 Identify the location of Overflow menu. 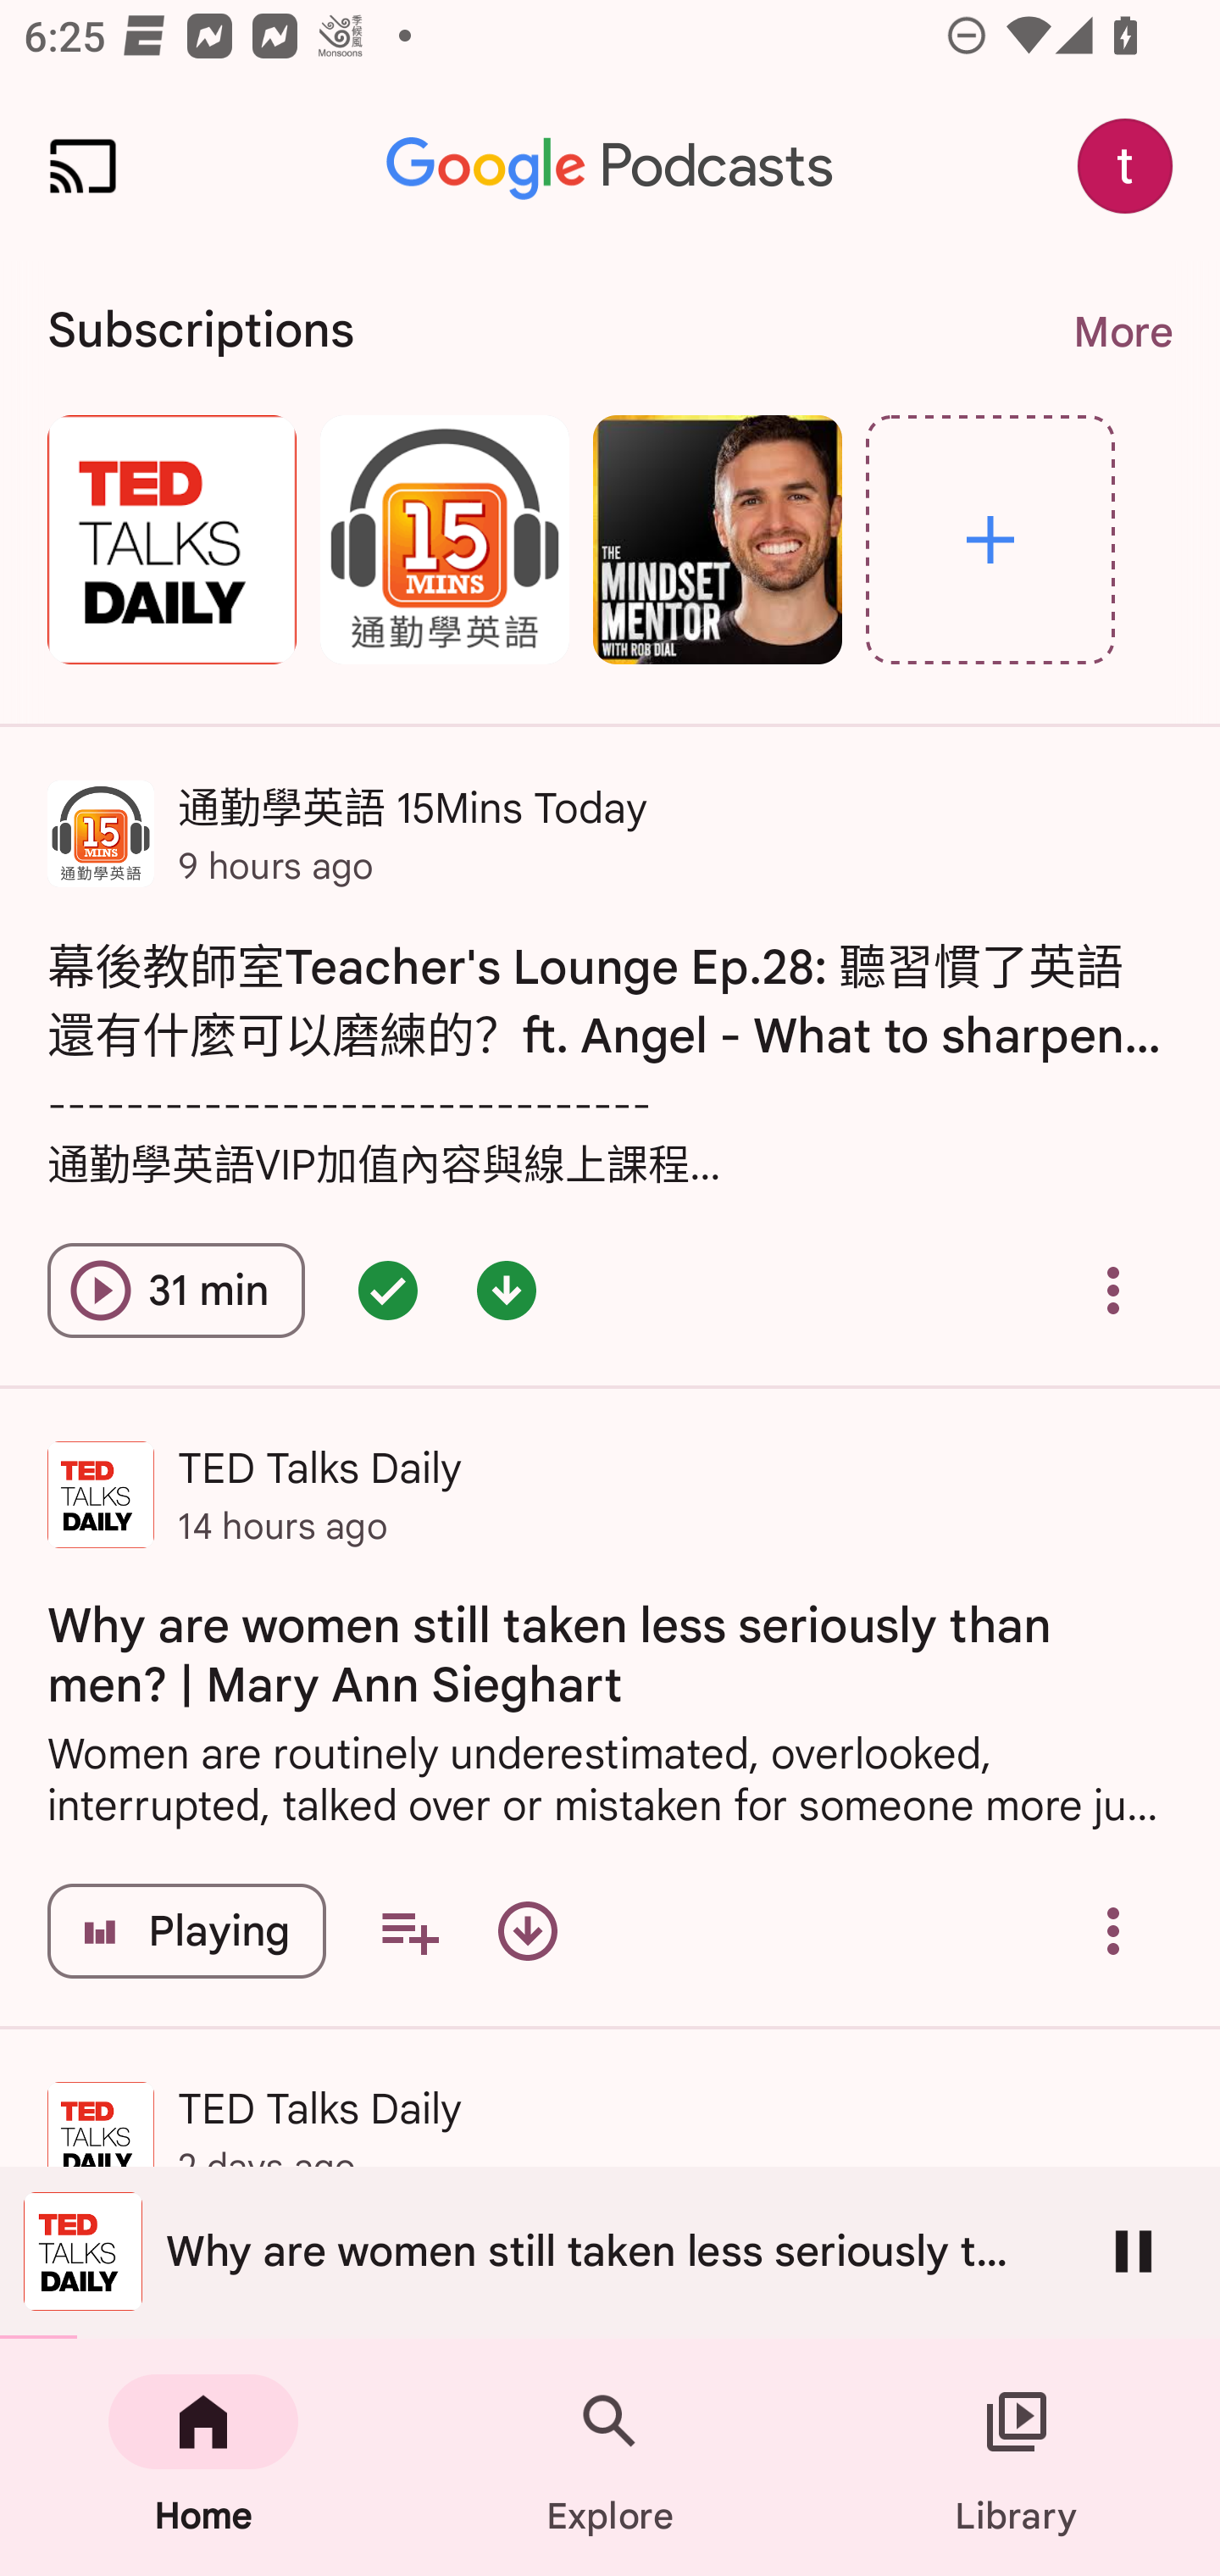
(1113, 1930).